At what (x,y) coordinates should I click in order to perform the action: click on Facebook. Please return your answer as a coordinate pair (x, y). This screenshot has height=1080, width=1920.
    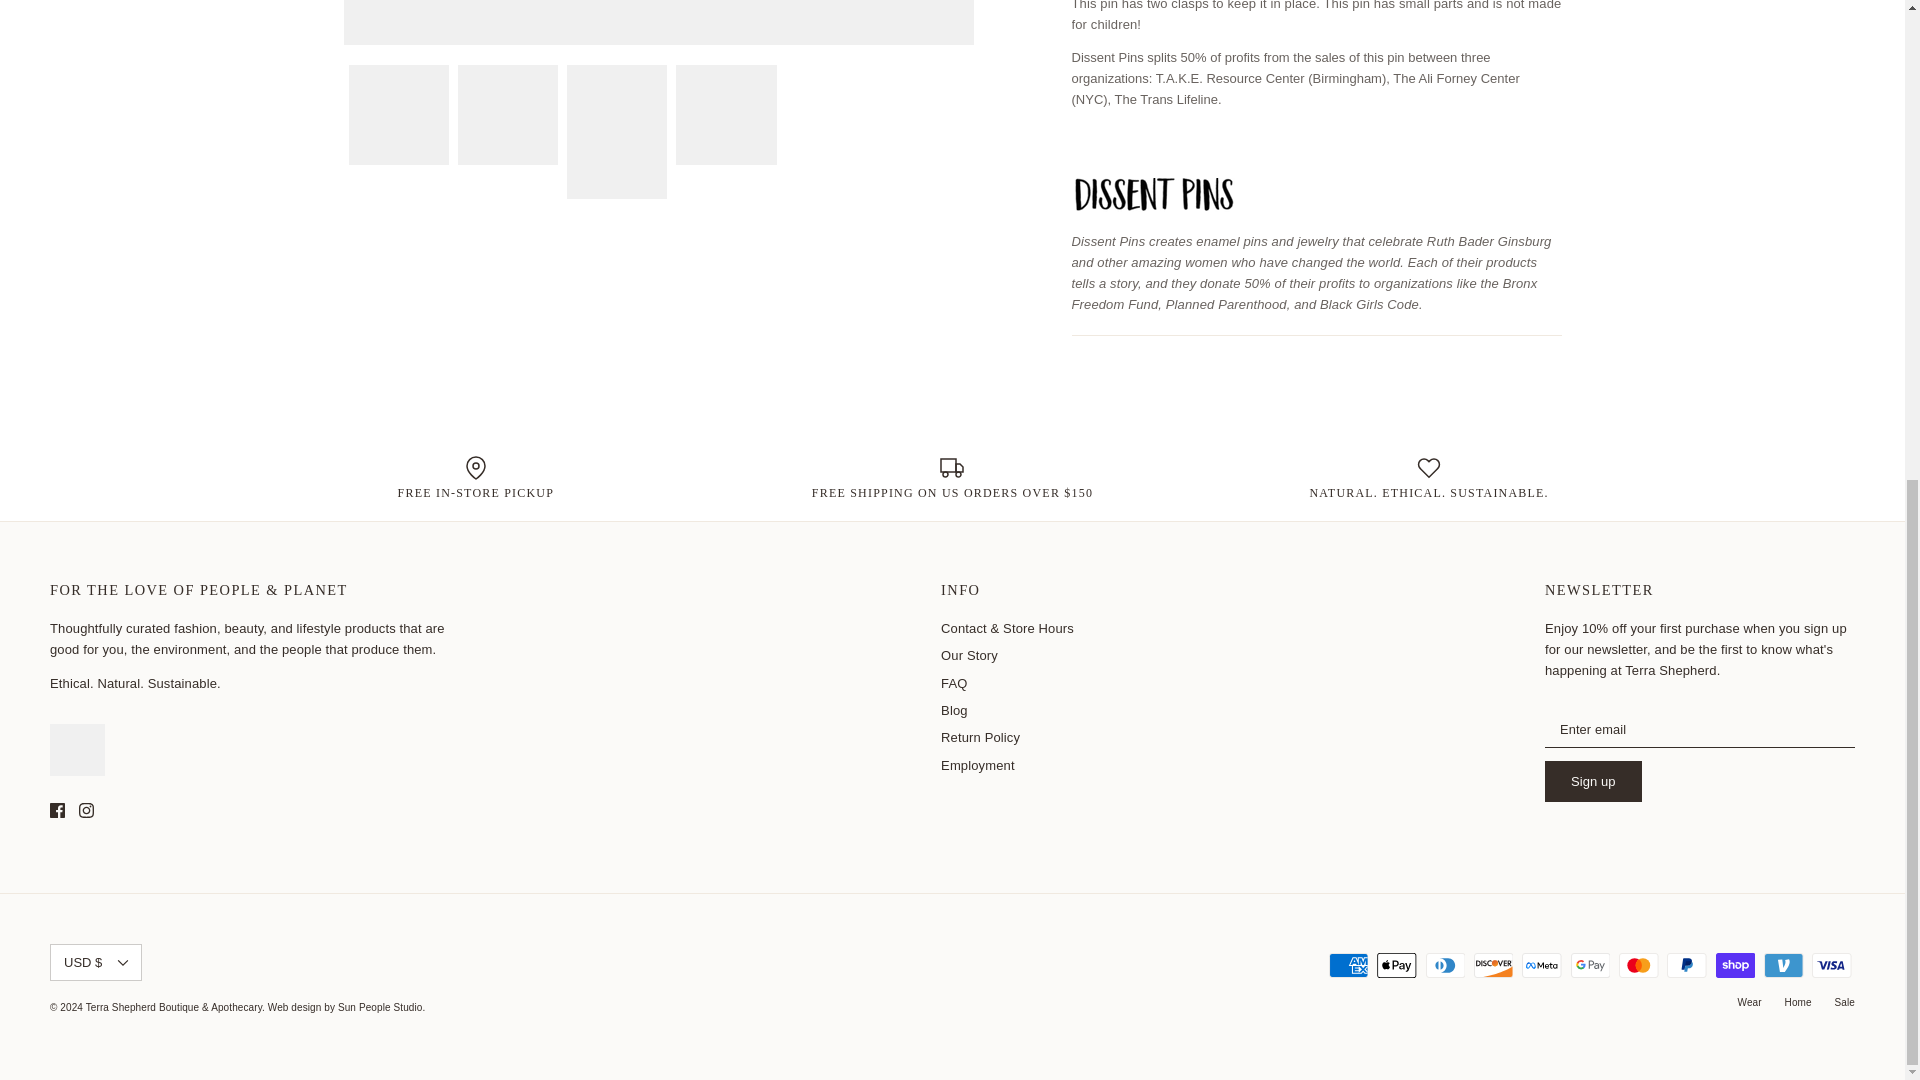
    Looking at the image, I should click on (57, 810).